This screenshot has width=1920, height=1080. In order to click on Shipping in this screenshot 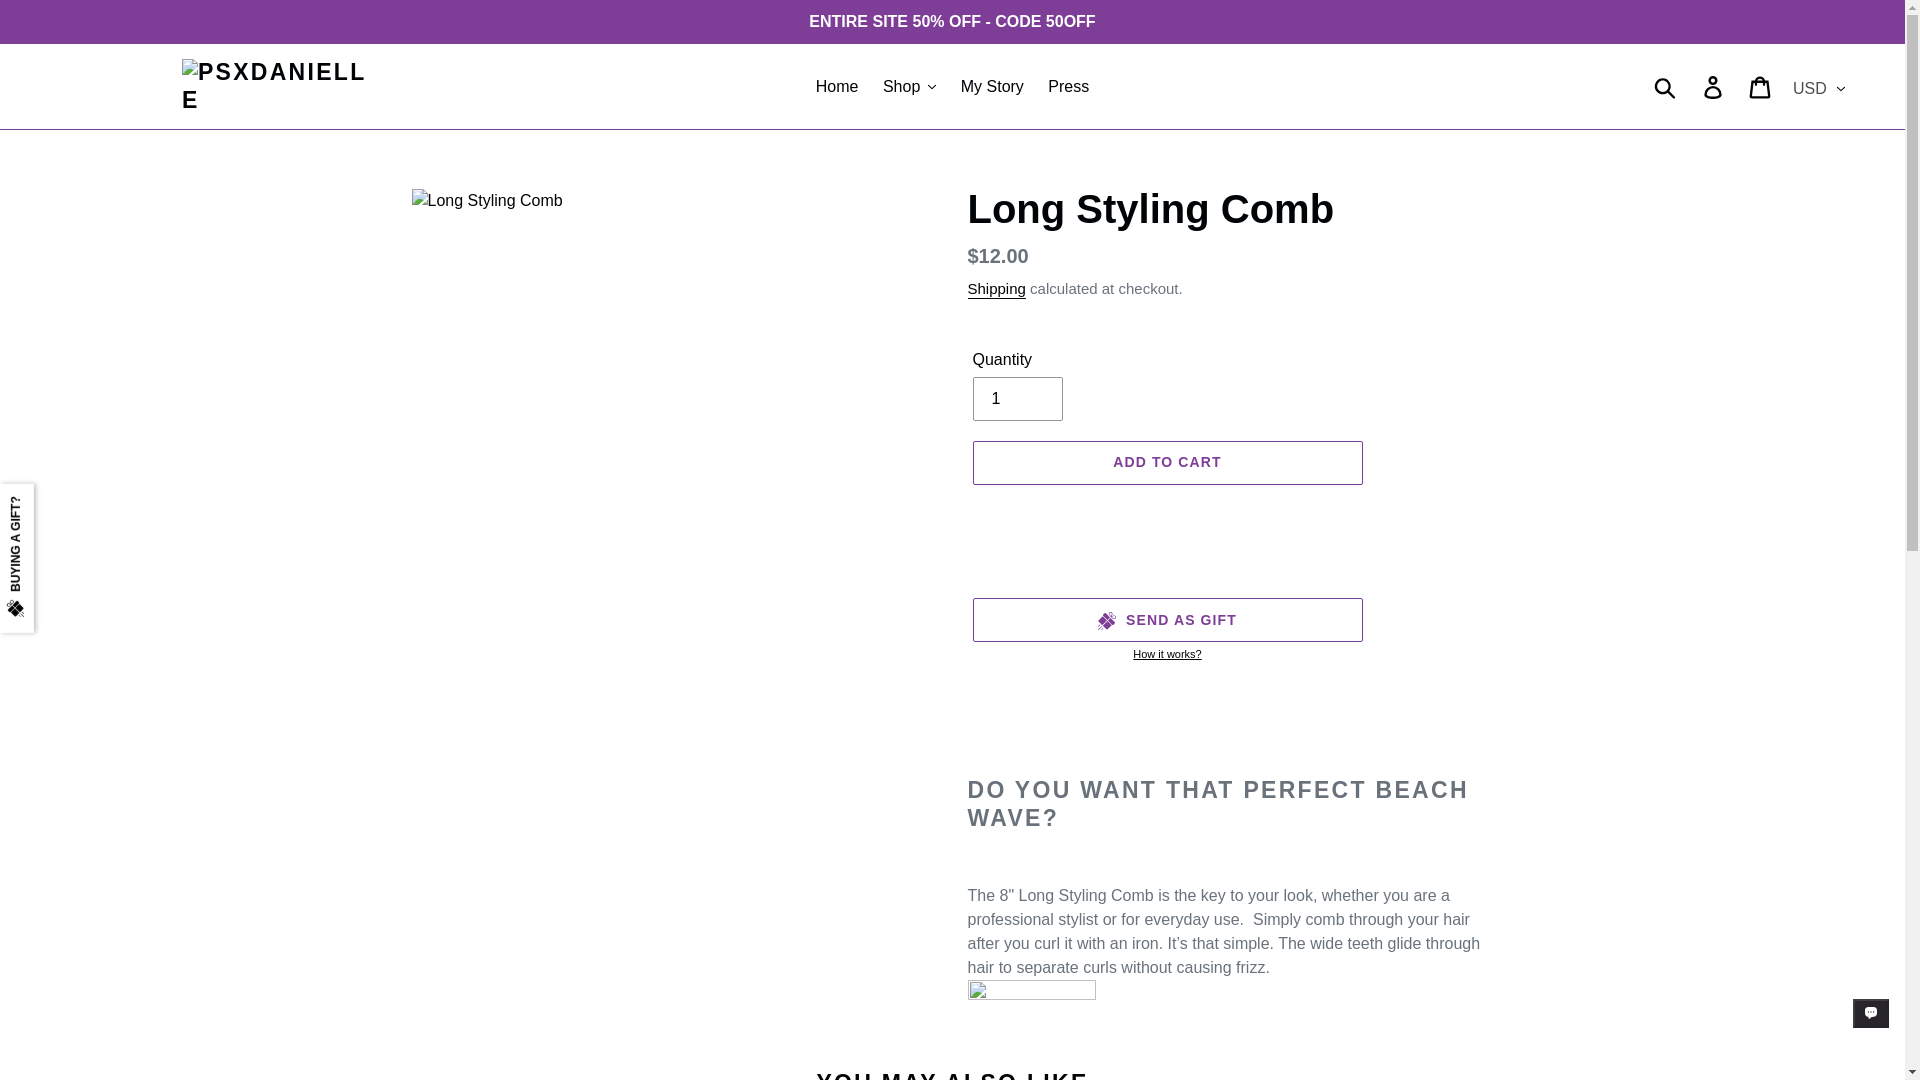, I will do `click(996, 289)`.